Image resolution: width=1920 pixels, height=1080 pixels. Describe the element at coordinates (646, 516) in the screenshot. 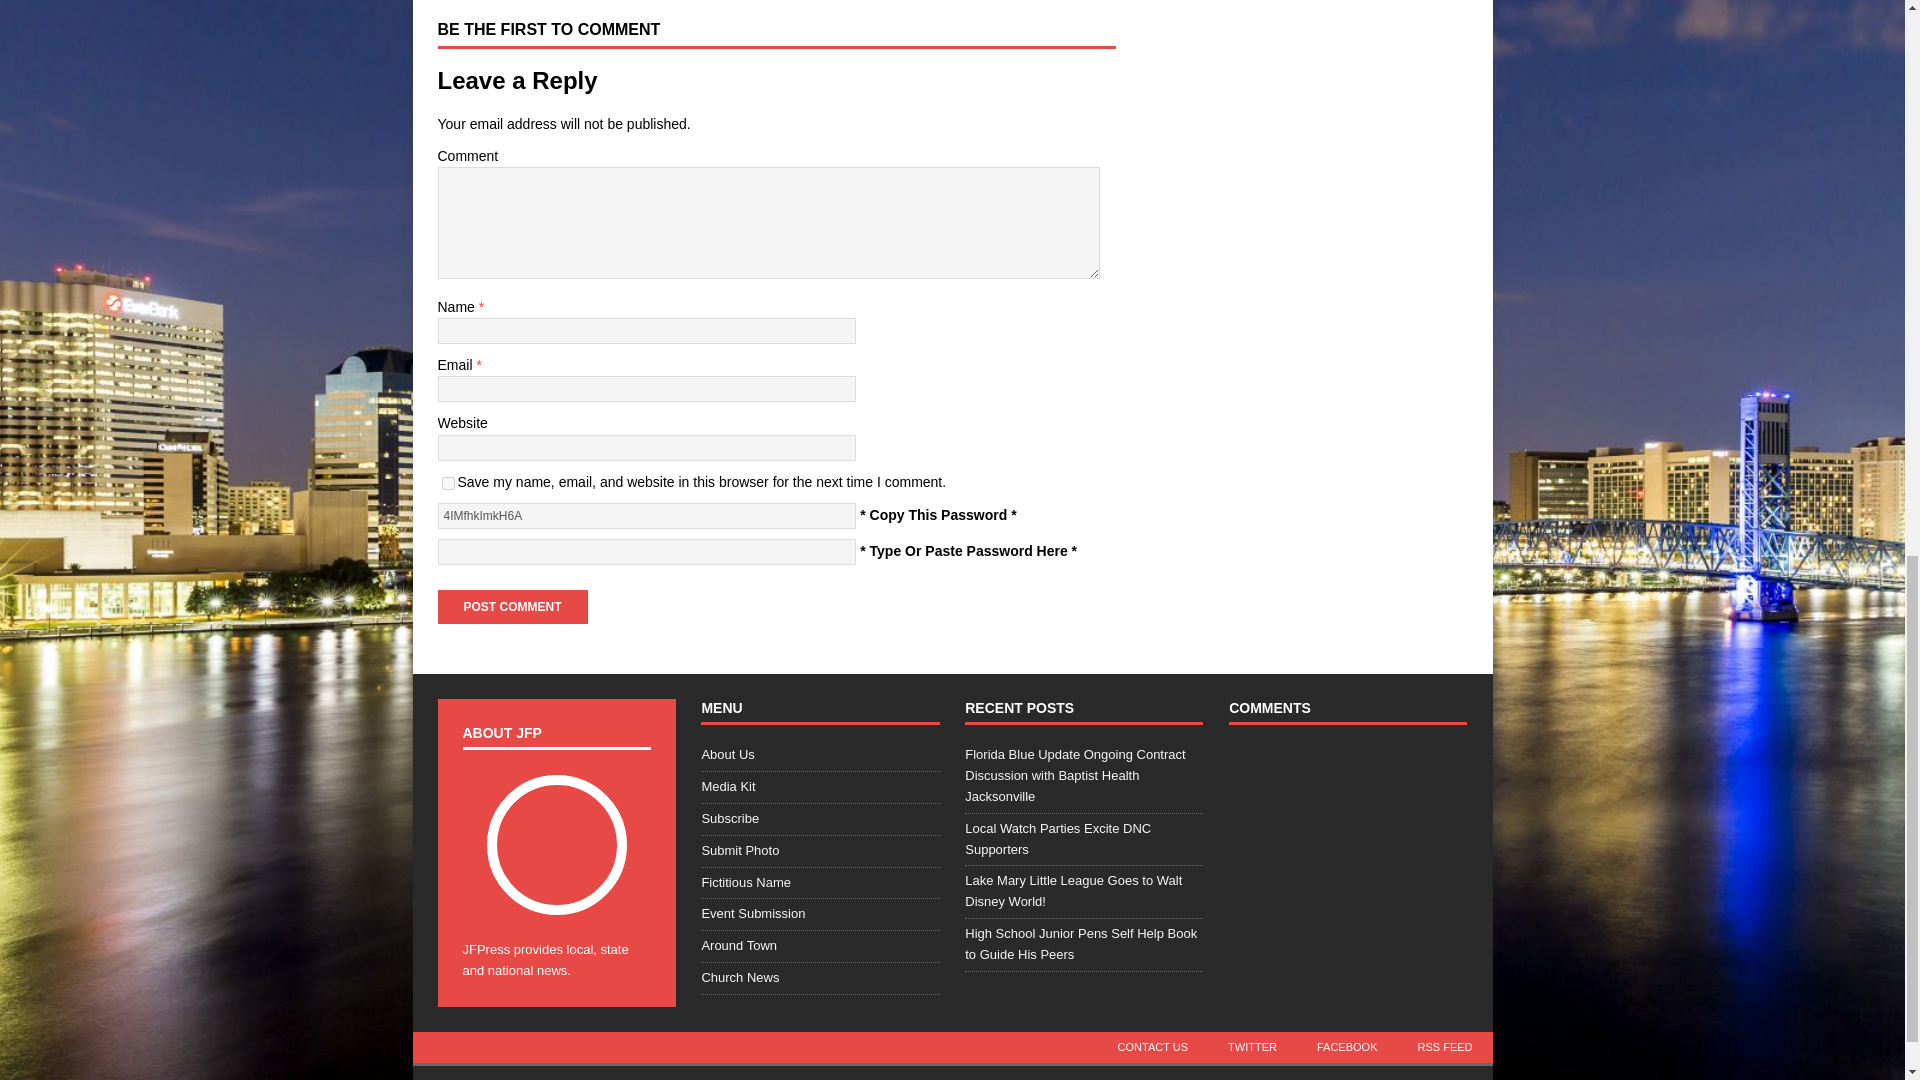

I see `4IMfhkImkH6A` at that location.